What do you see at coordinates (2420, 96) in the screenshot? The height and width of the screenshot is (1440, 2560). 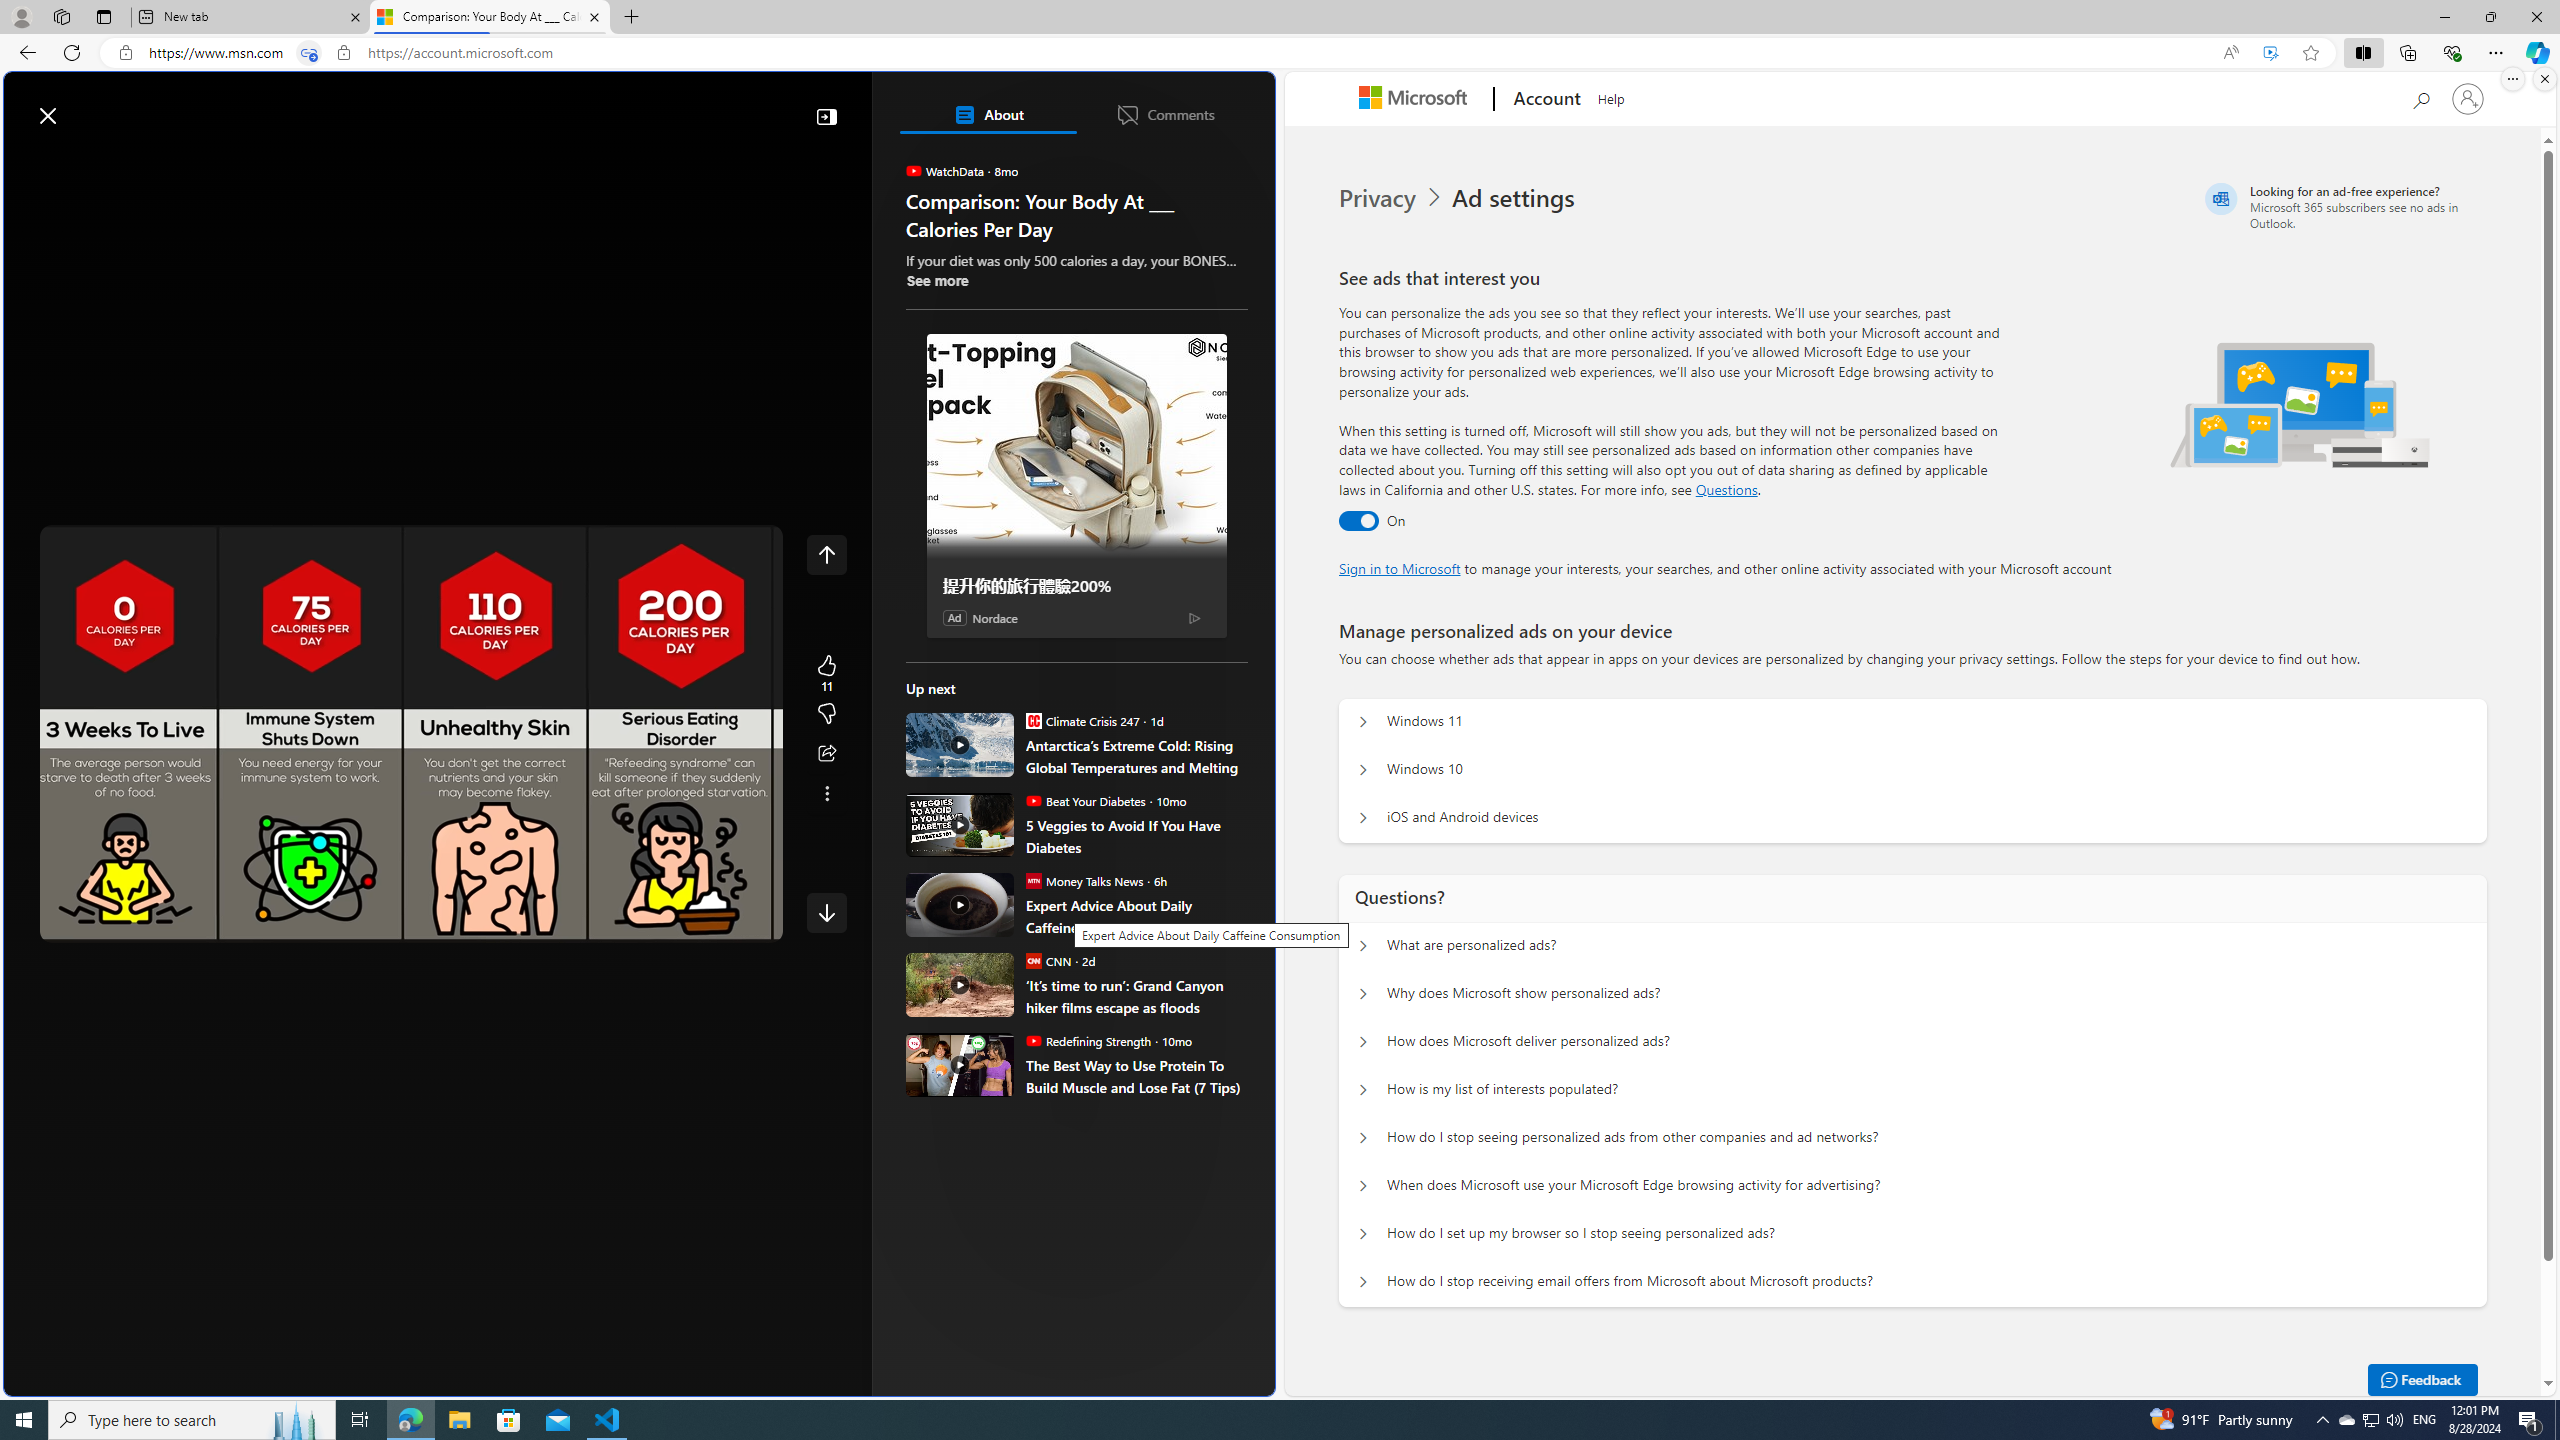 I see `Search Microsoft.com` at bounding box center [2420, 96].